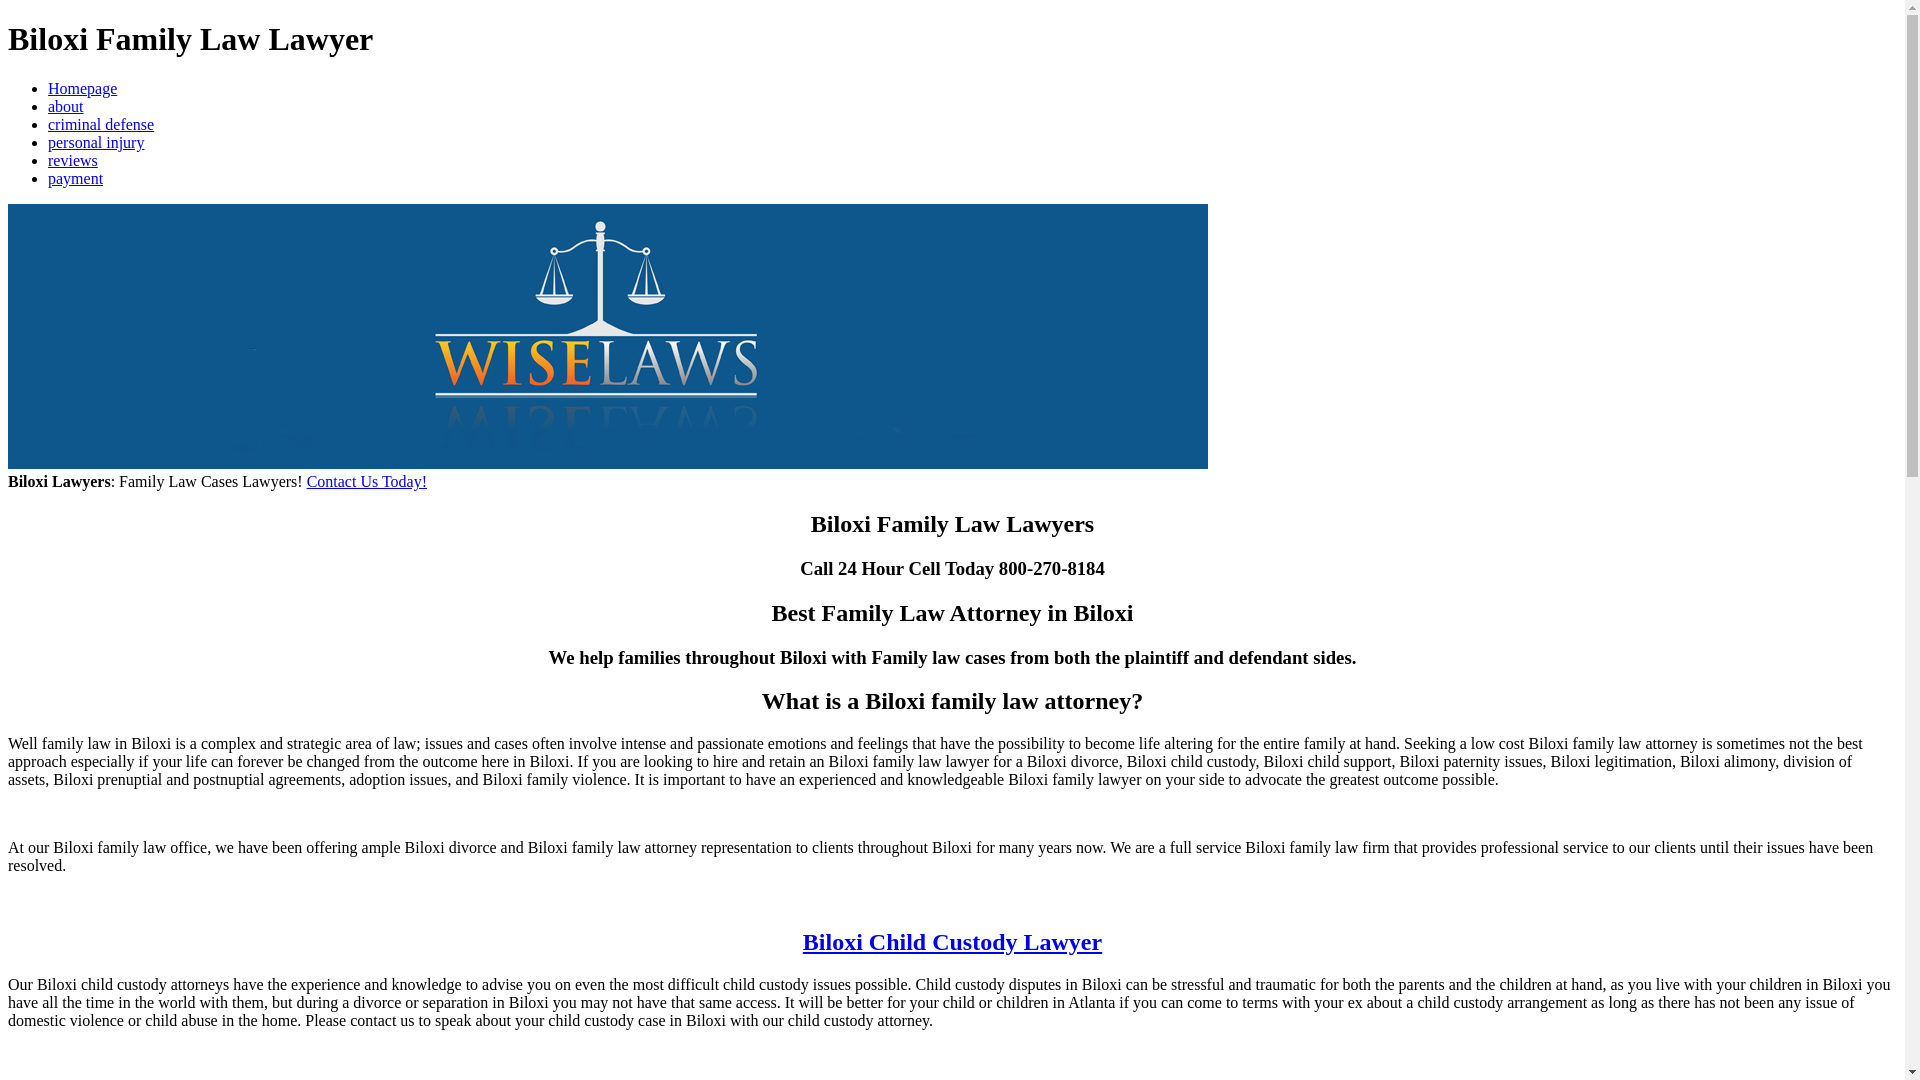 Image resolution: width=1920 pixels, height=1080 pixels. Describe the element at coordinates (82, 88) in the screenshot. I see `Homepage` at that location.